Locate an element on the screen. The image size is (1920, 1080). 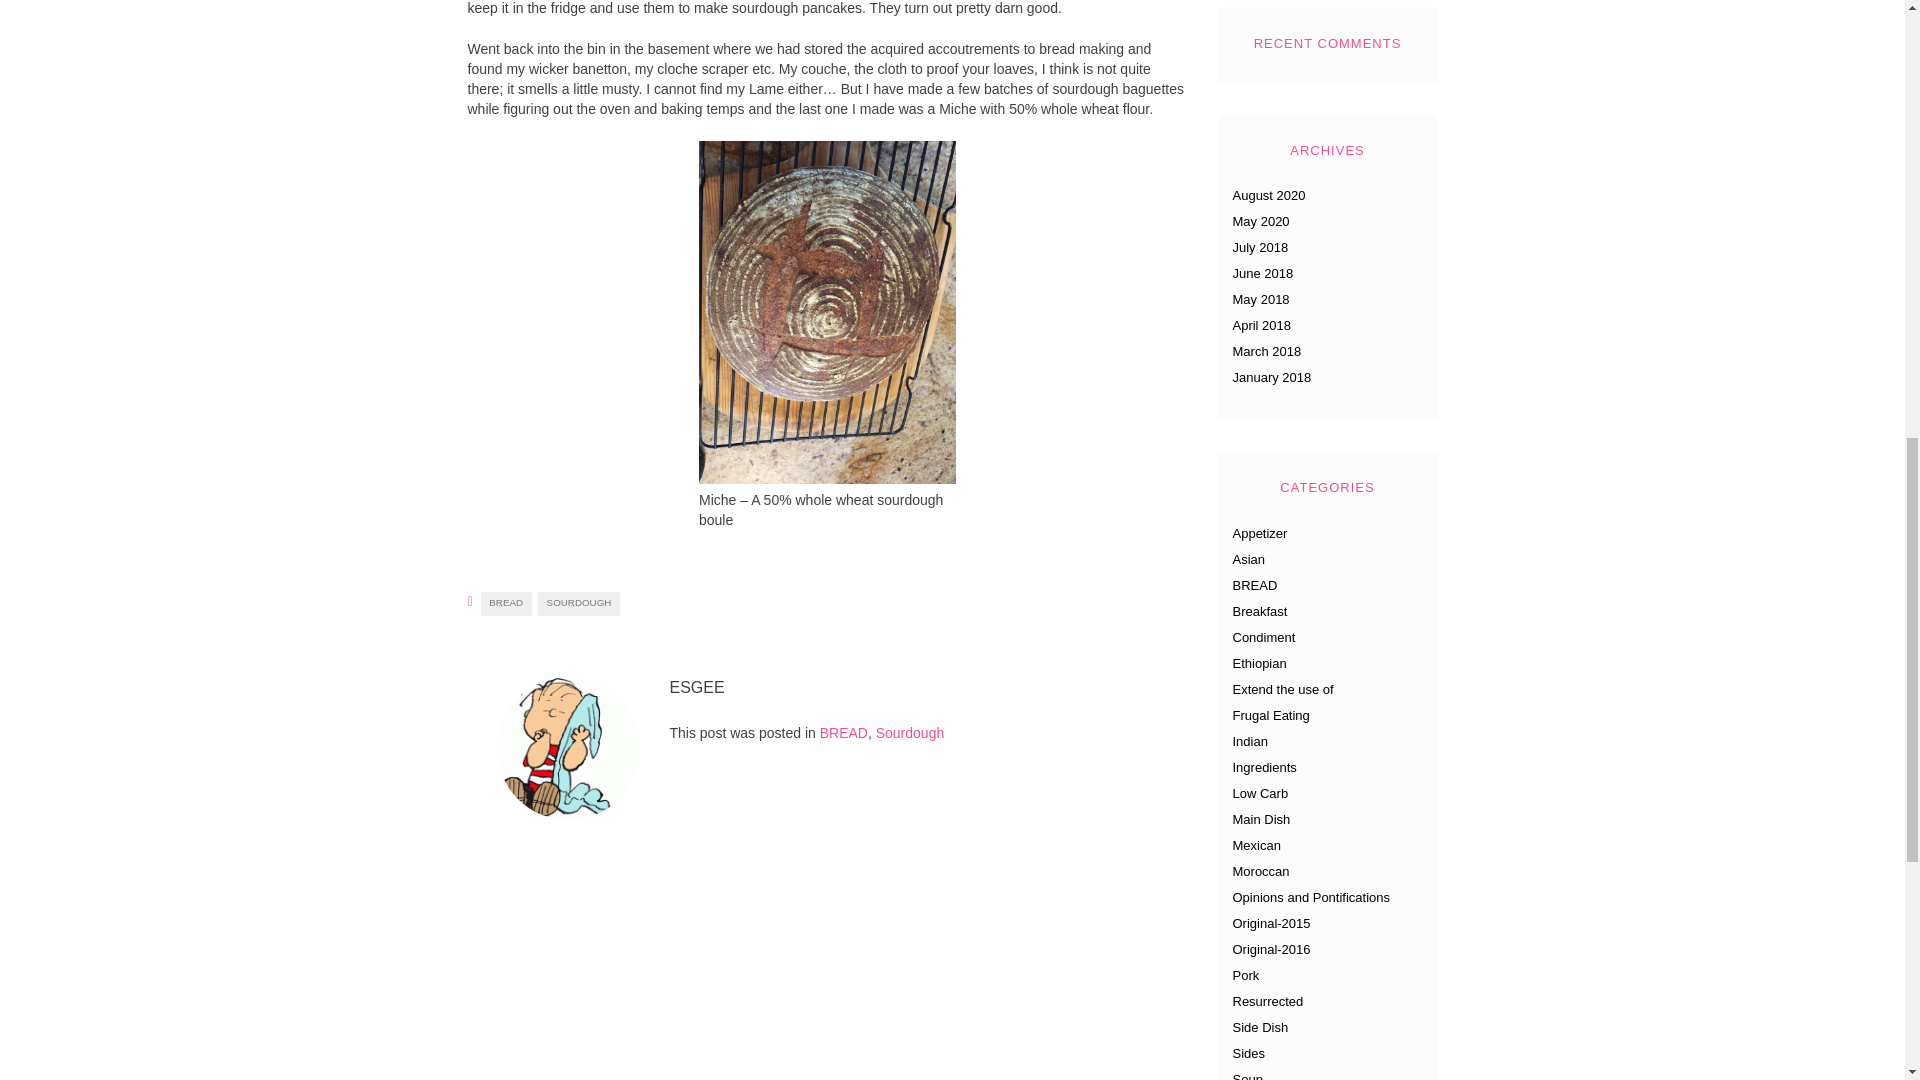
Sourdough is located at coordinates (910, 732).